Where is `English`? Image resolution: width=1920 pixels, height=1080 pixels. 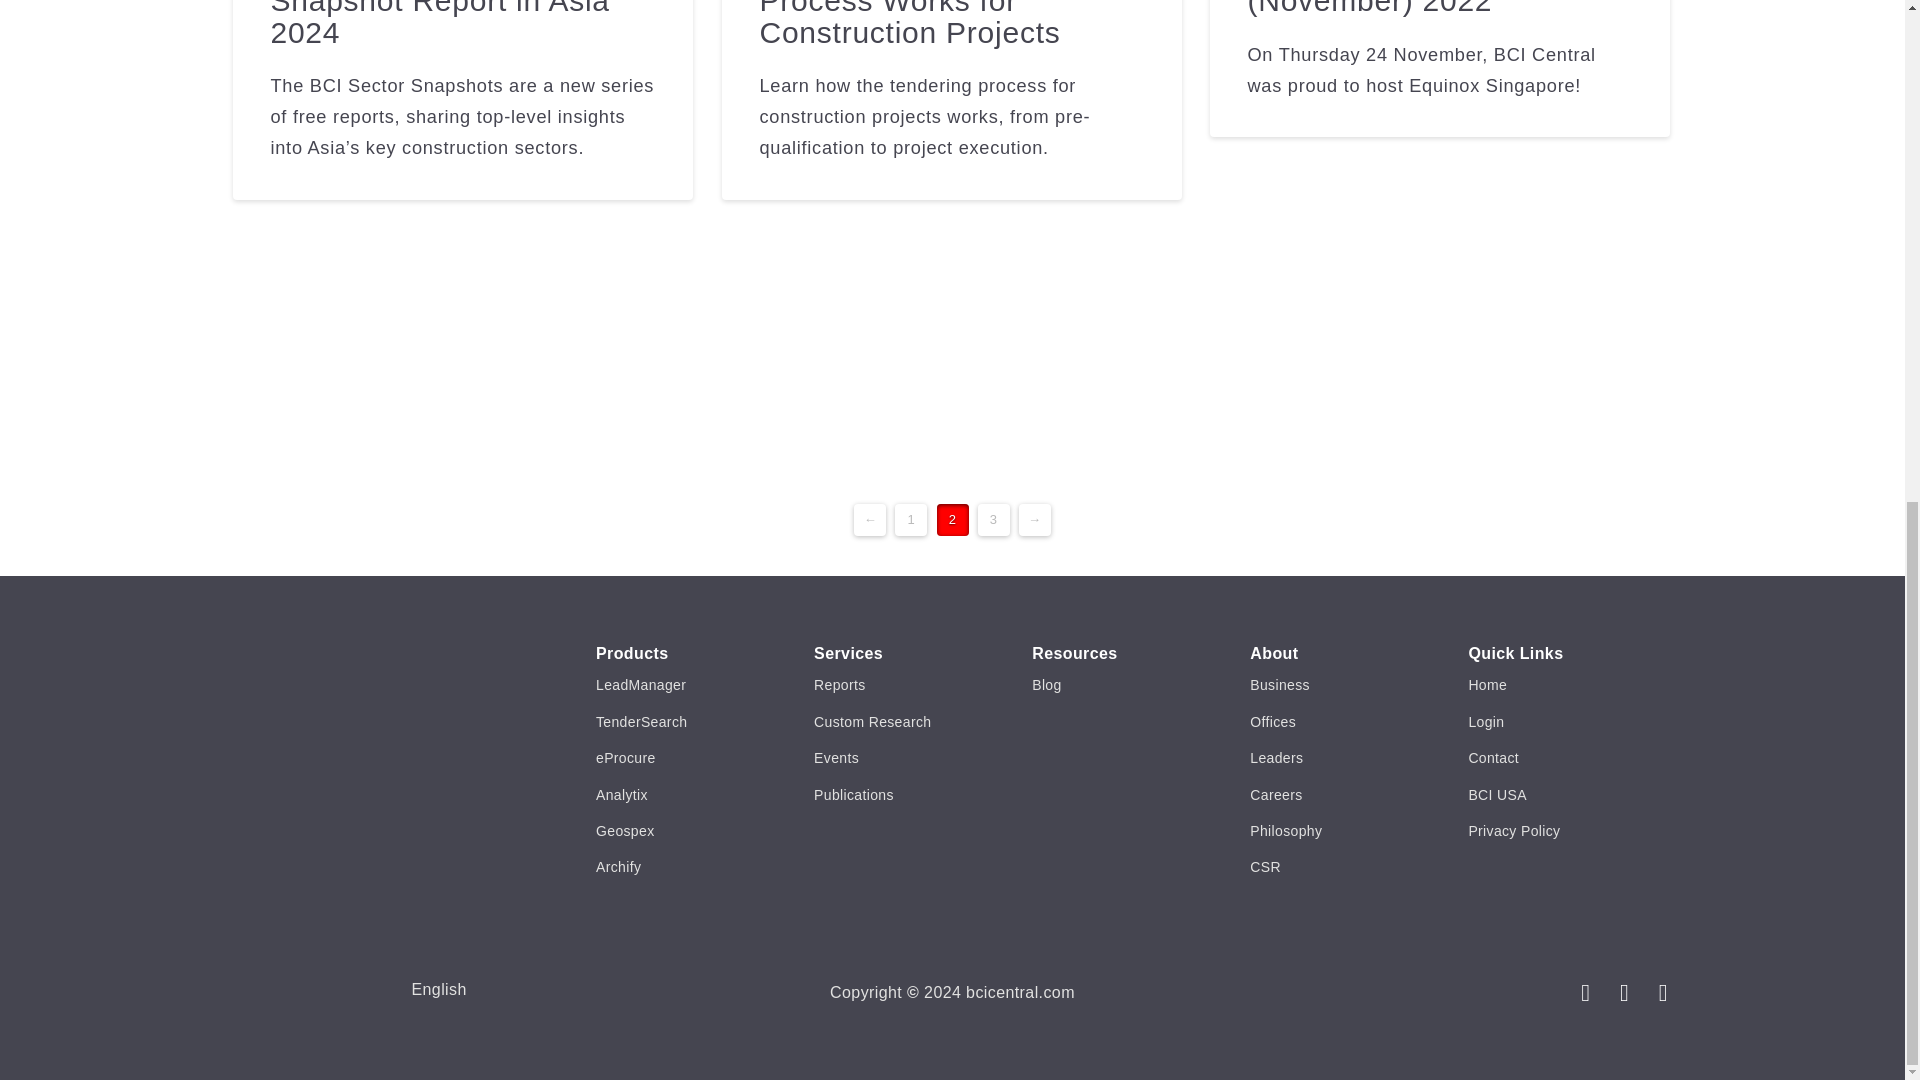
English is located at coordinates (438, 990).